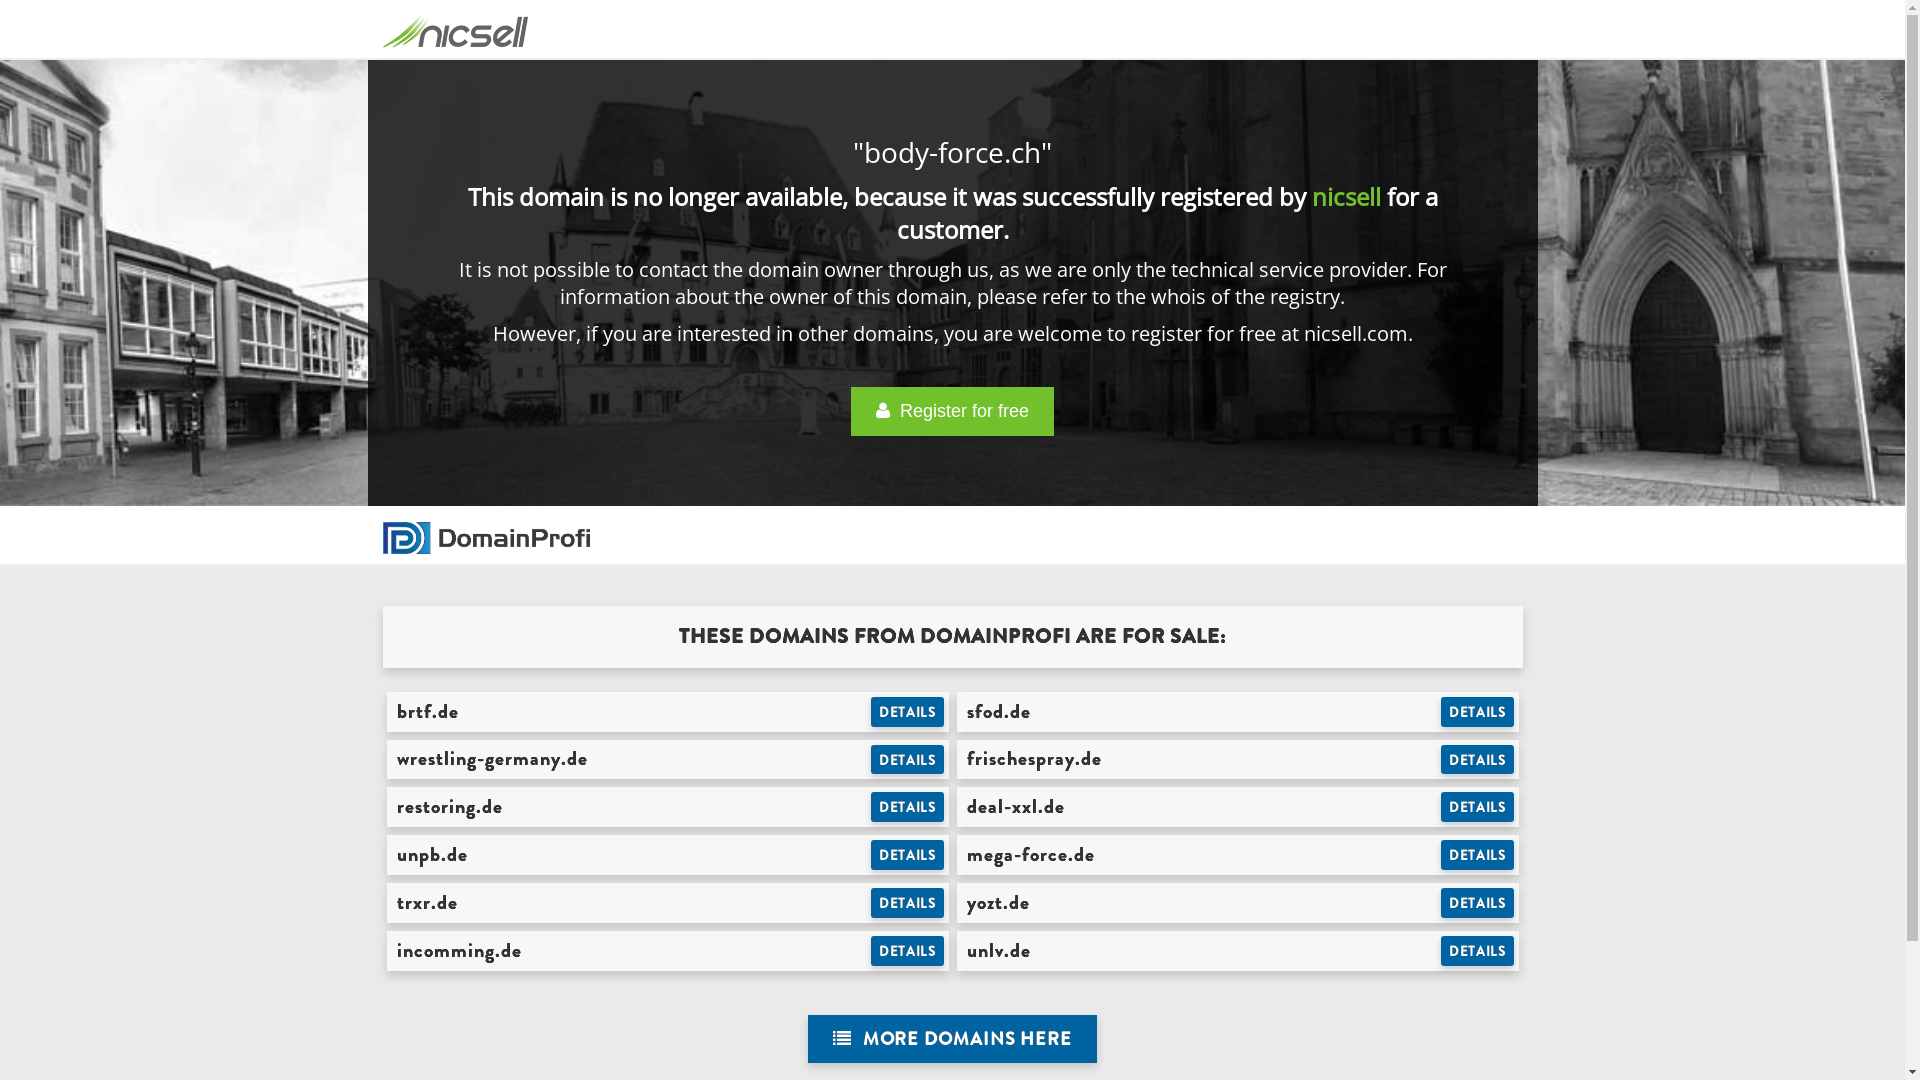 This screenshot has width=1920, height=1080. Describe the element at coordinates (908, 951) in the screenshot. I see `DETAILS` at that location.